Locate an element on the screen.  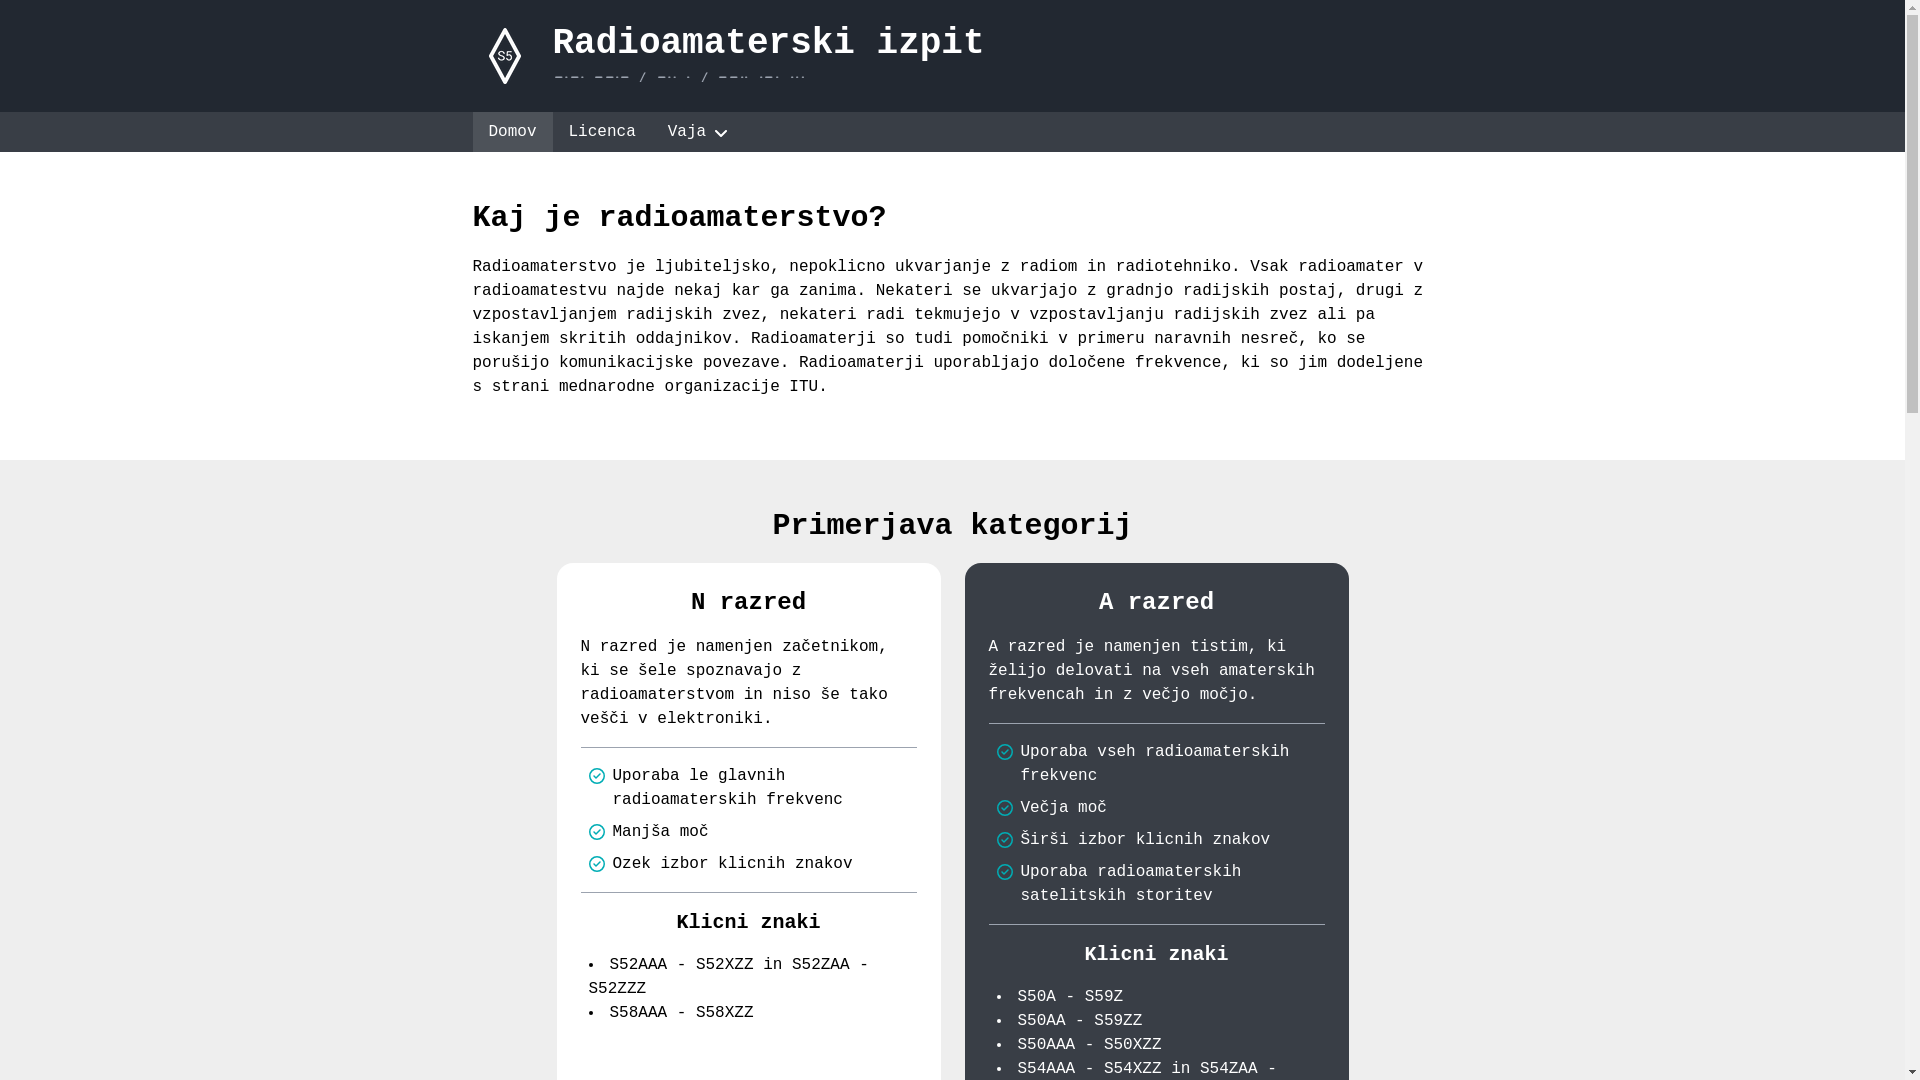
Domov is located at coordinates (512, 132).